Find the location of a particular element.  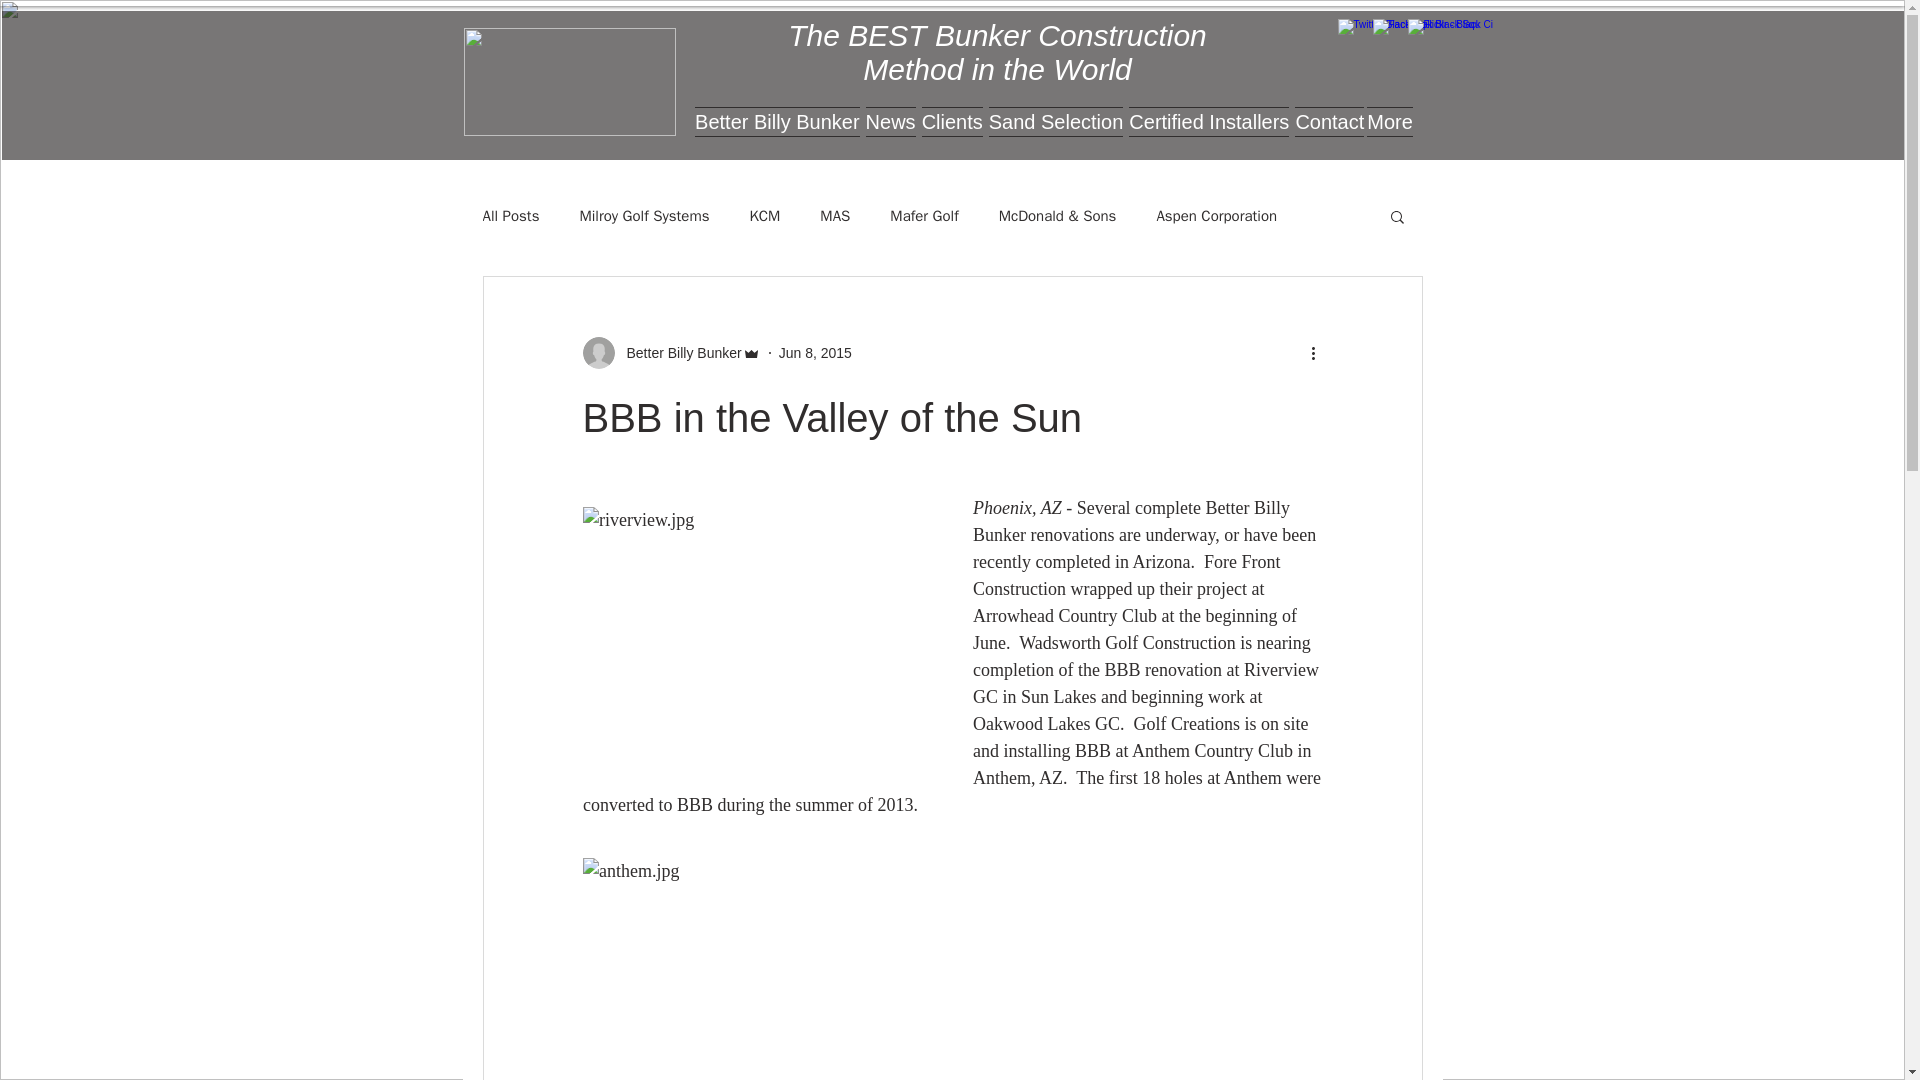

News is located at coordinates (890, 130).